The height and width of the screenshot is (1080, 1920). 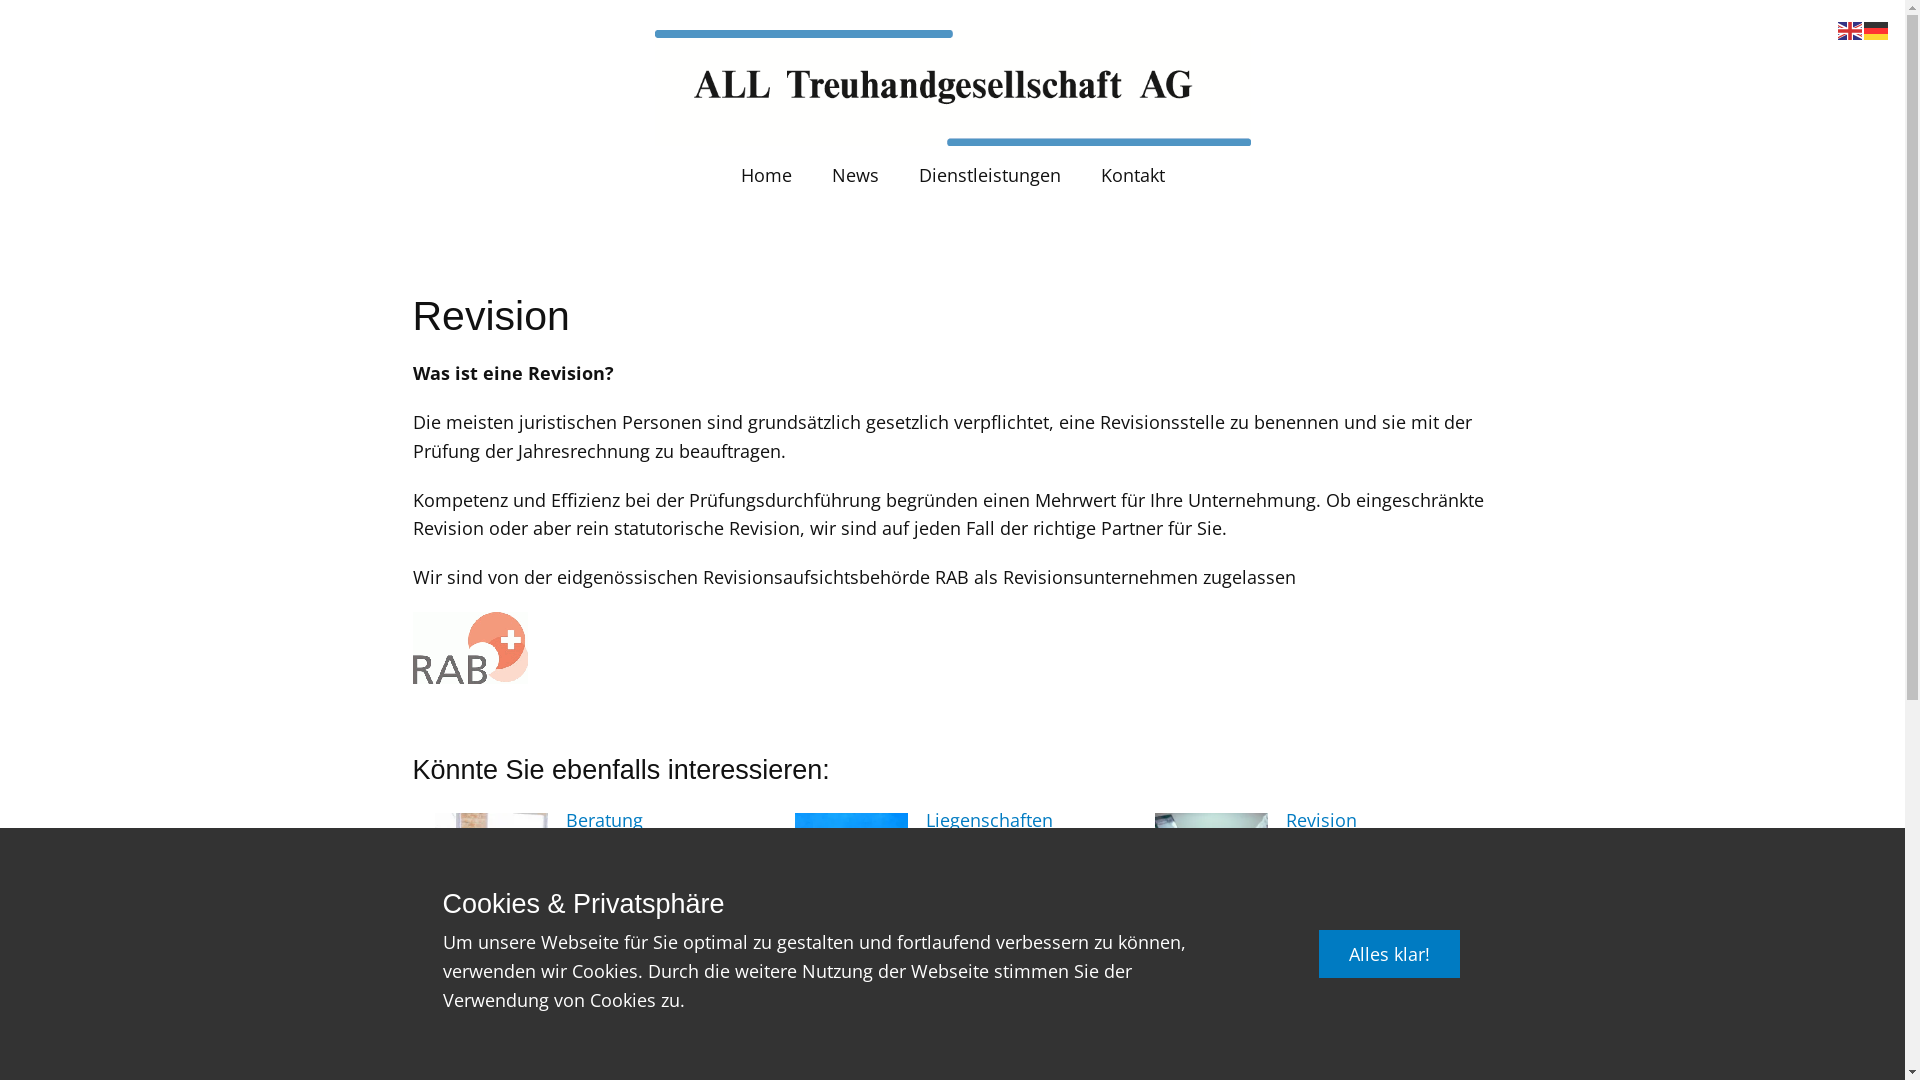 I want to click on Deutsch, so click(x=1877, y=29).